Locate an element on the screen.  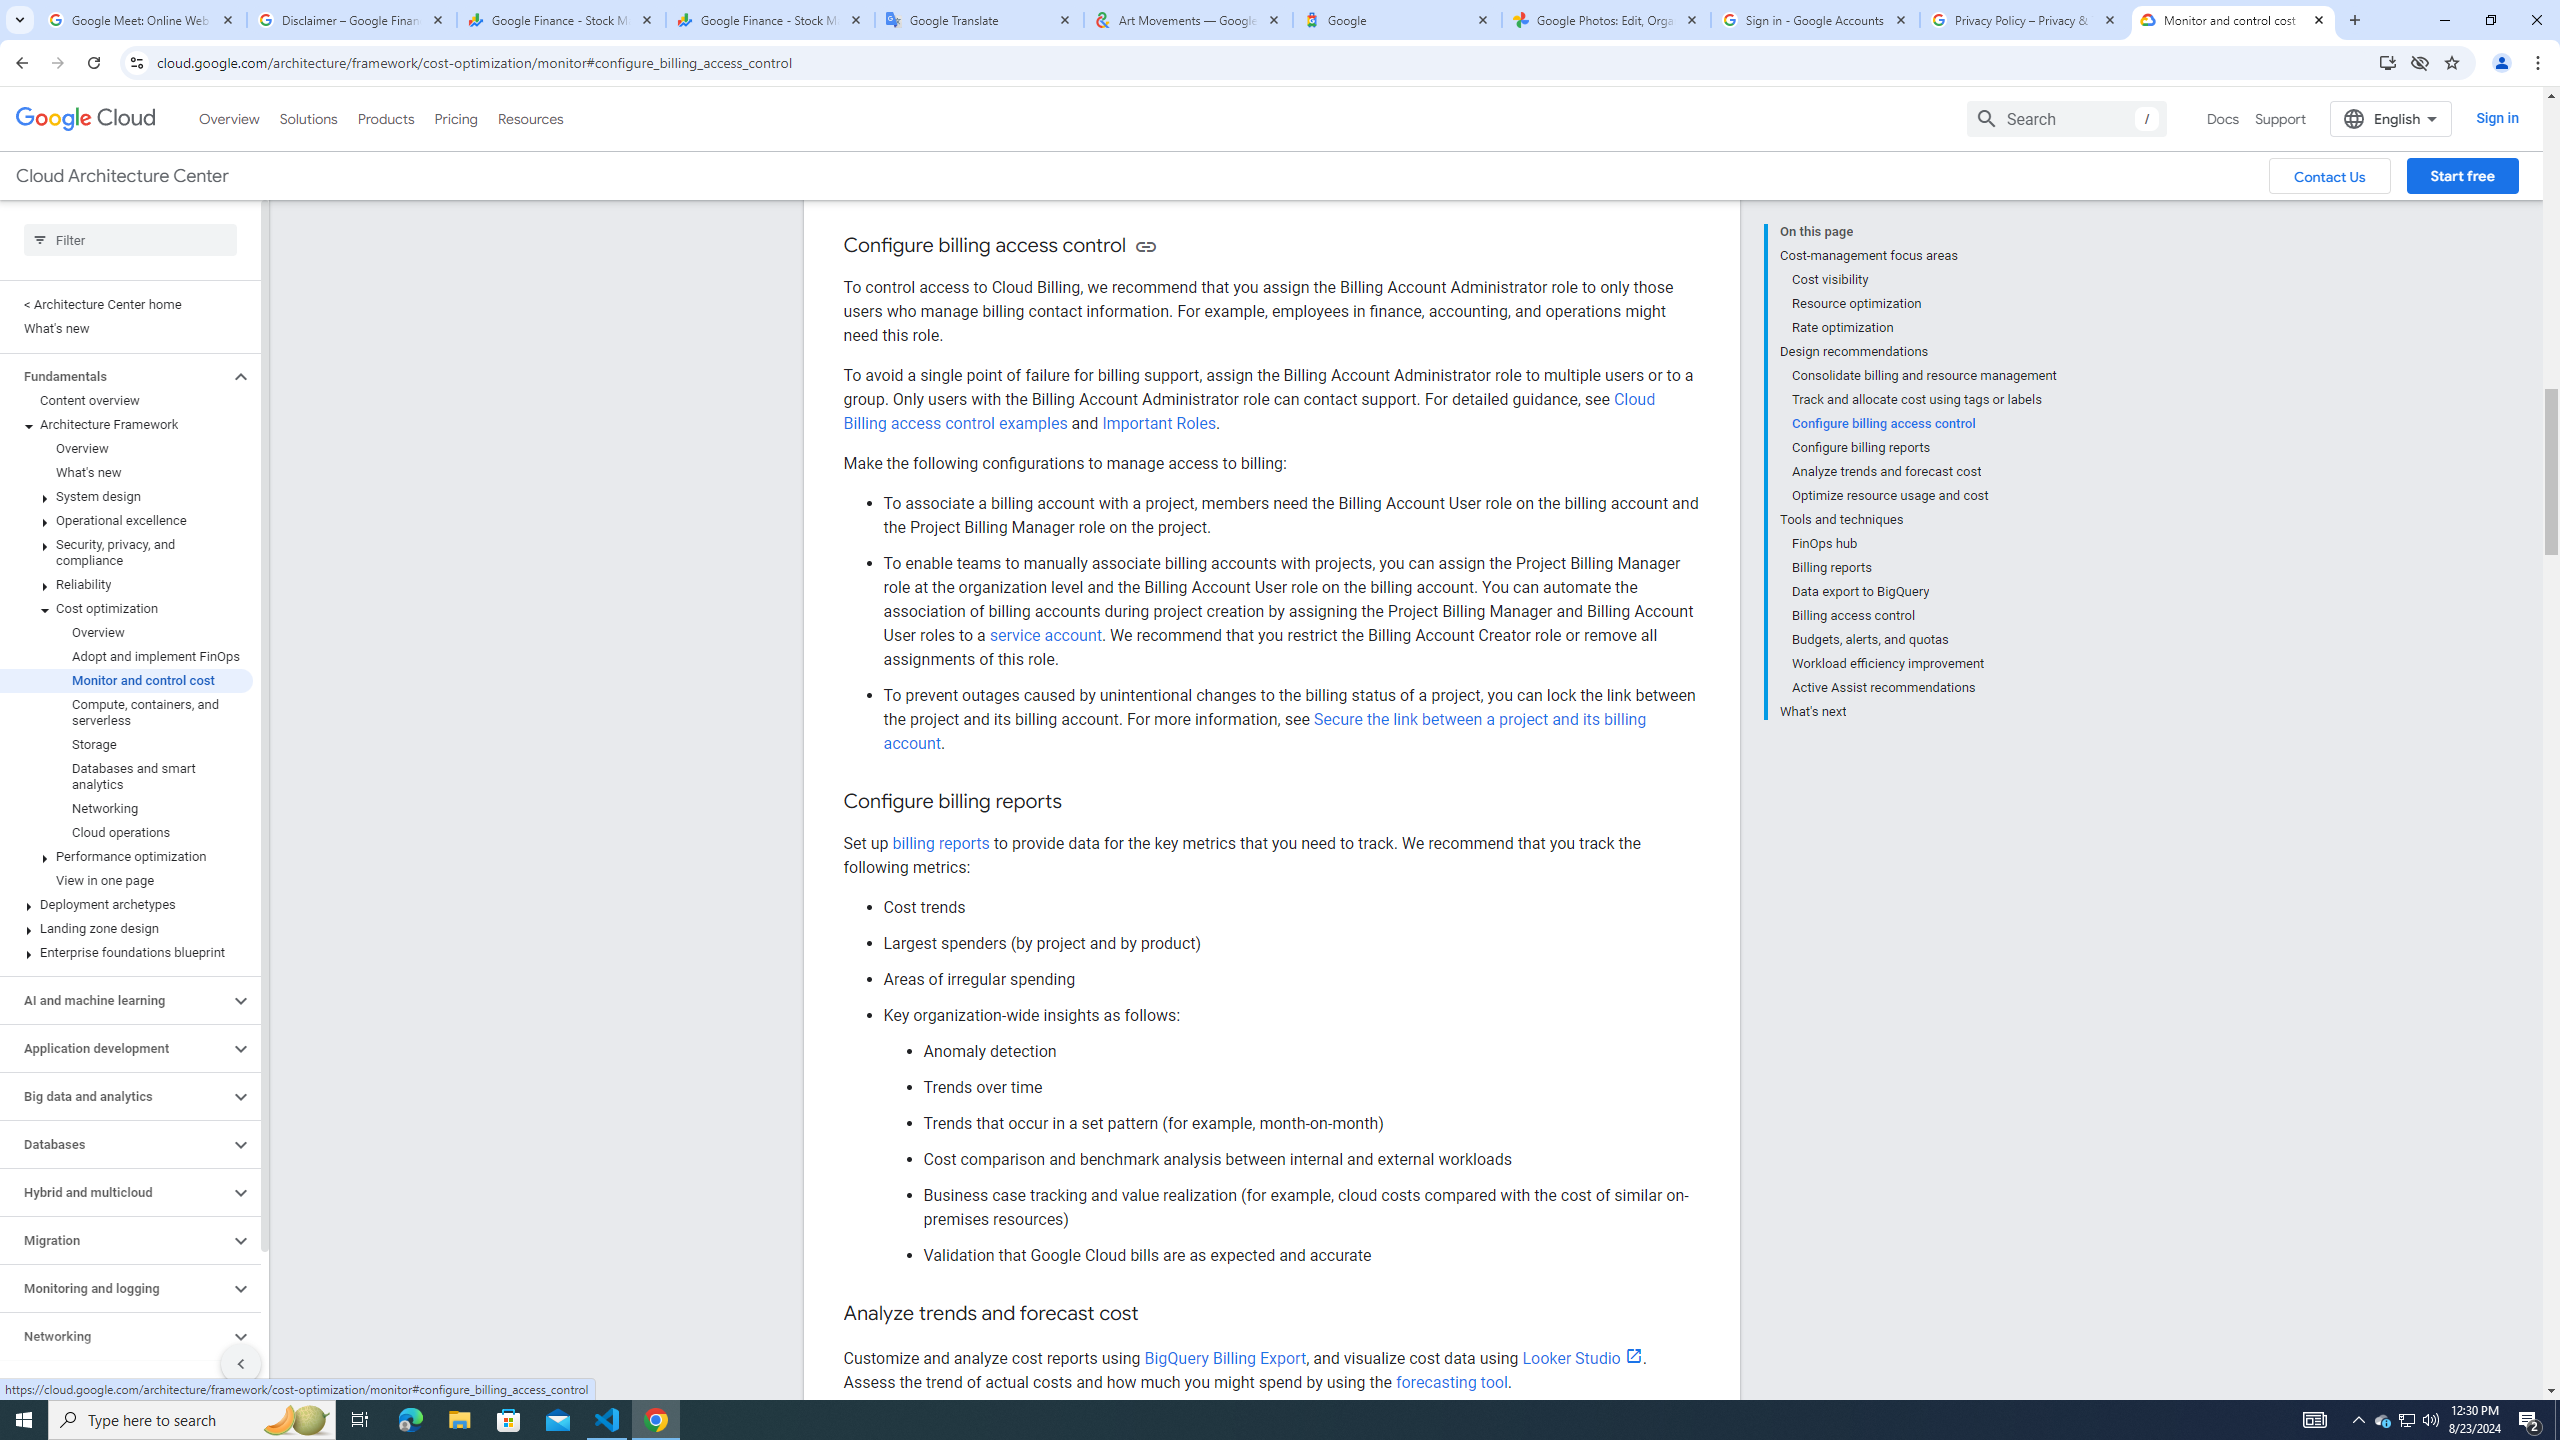
Data export to BigQuery is located at coordinates (1925, 592).